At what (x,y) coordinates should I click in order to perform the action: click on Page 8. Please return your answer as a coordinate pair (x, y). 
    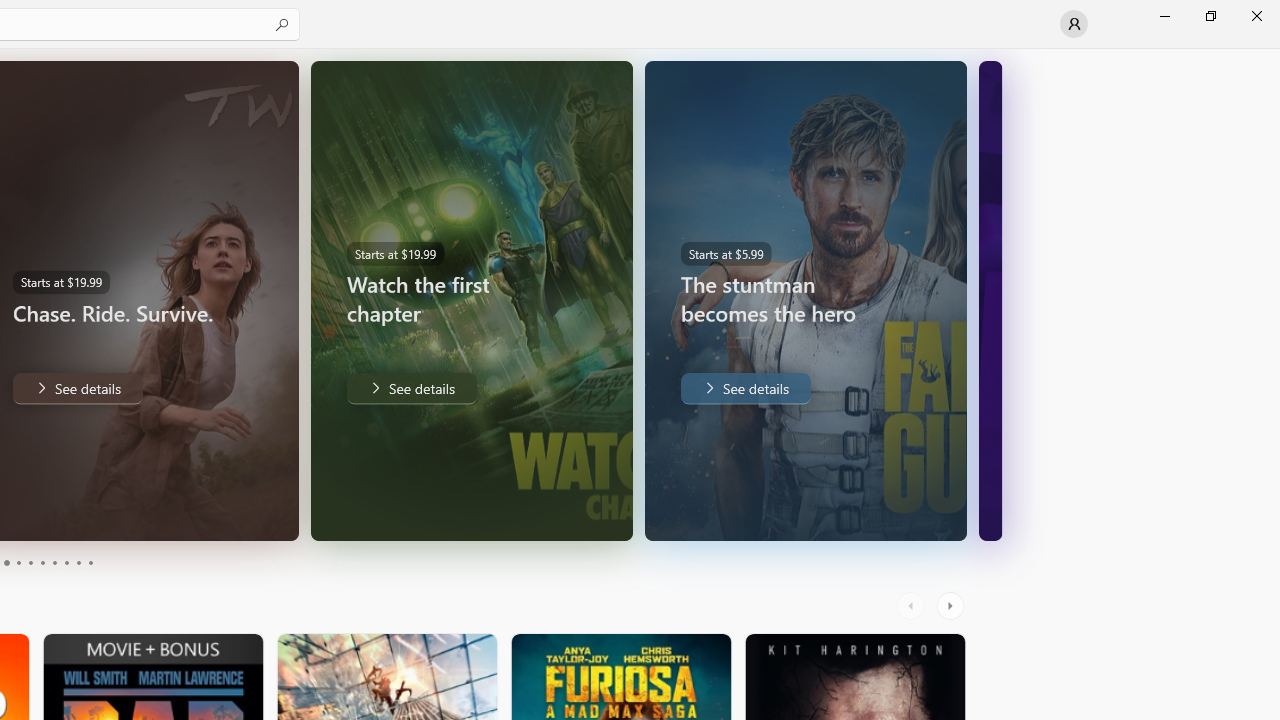
    Looking at the image, I should click on (66, 562).